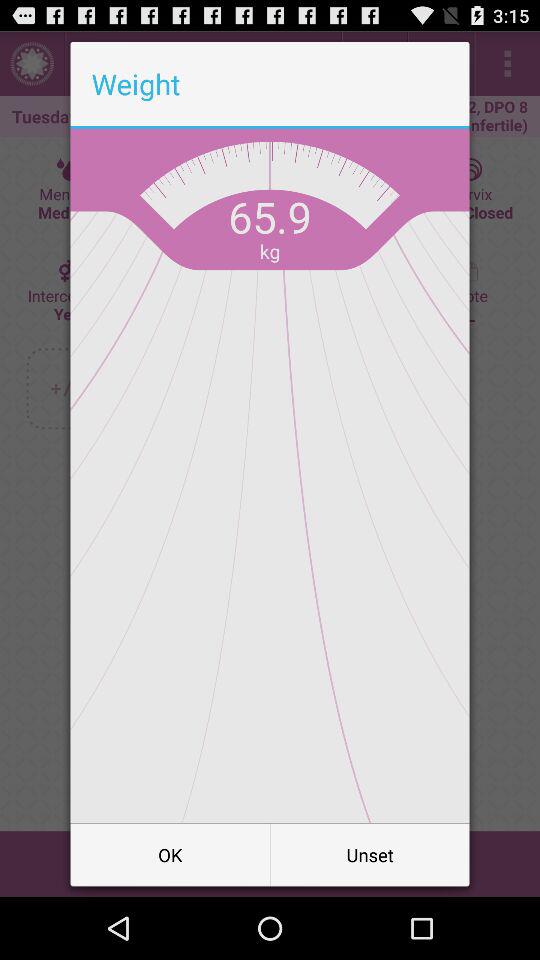 This screenshot has width=540, height=960. What do you see at coordinates (370, 854) in the screenshot?
I see `click unset icon` at bounding box center [370, 854].